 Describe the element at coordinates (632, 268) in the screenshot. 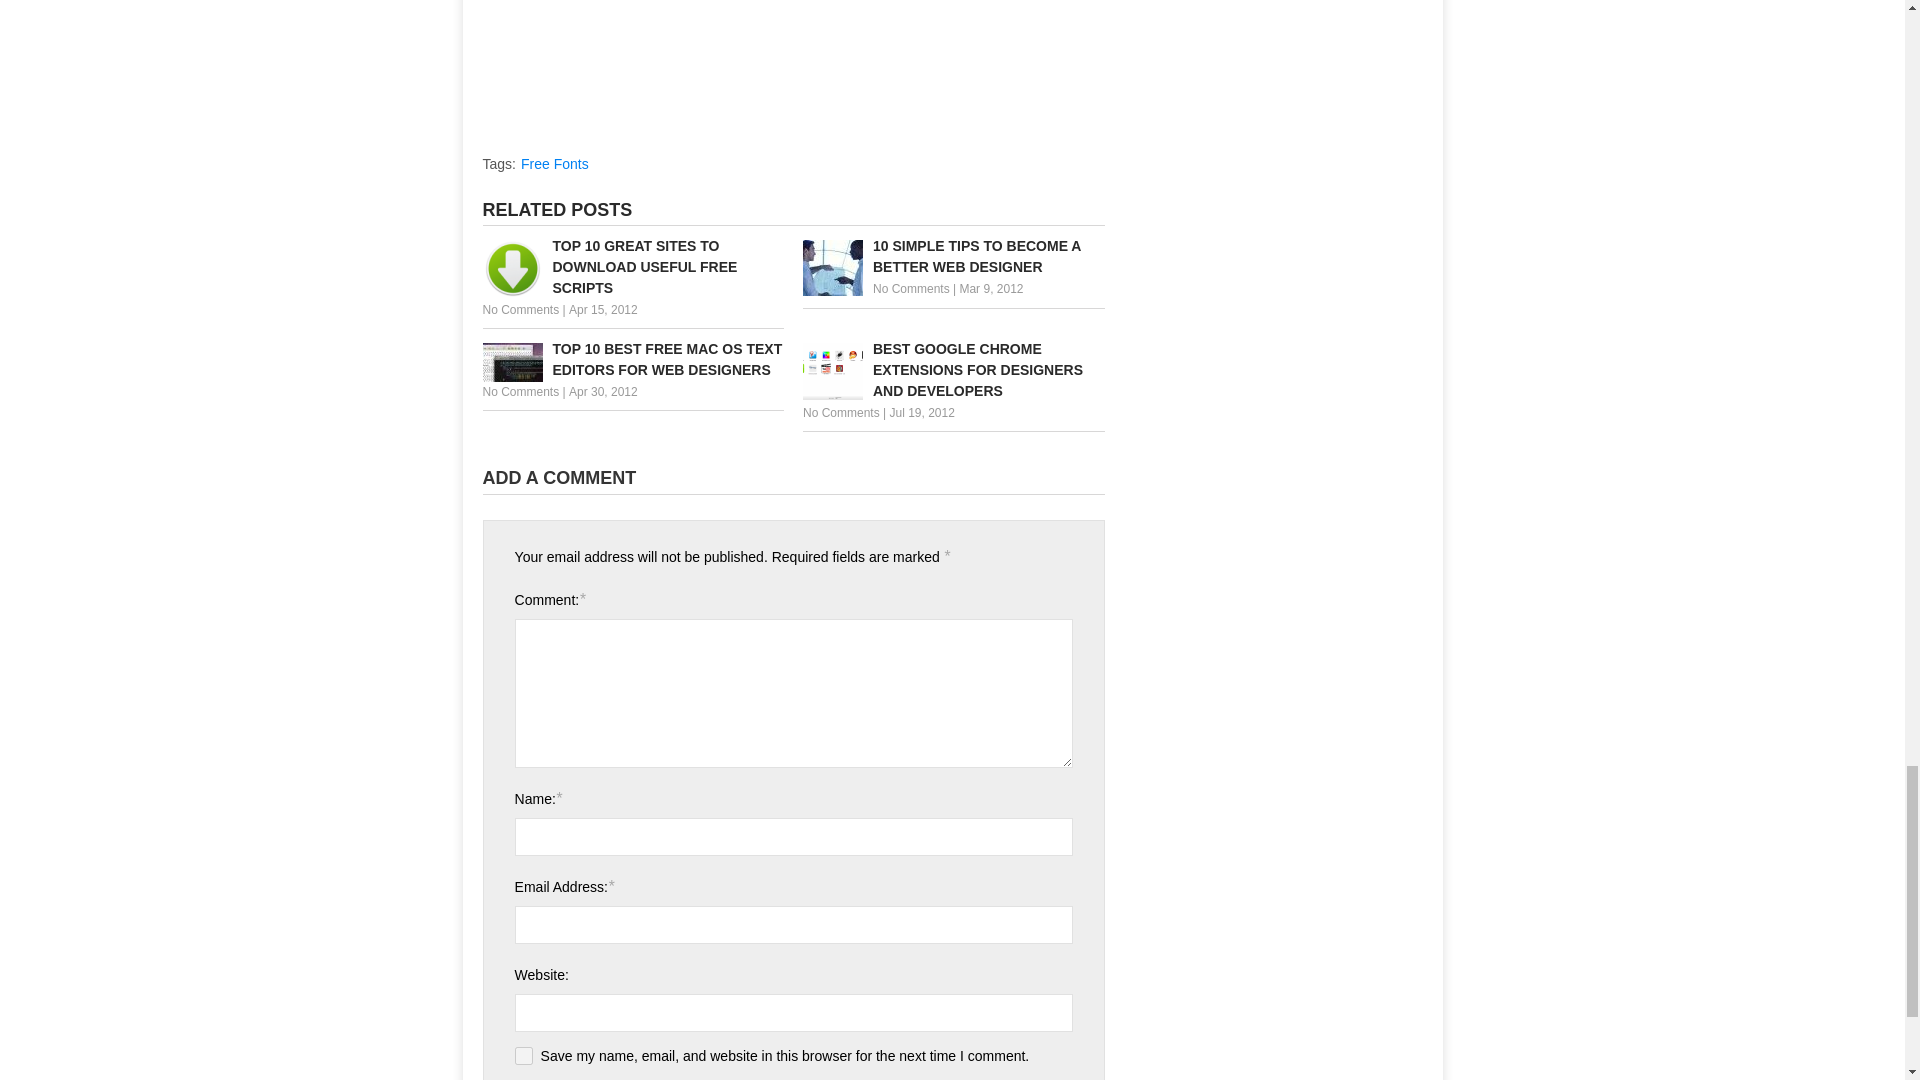

I see `TOP 10 GREAT SITES TO DOWNLOAD USEFUL FREE SCRIPTS` at that location.